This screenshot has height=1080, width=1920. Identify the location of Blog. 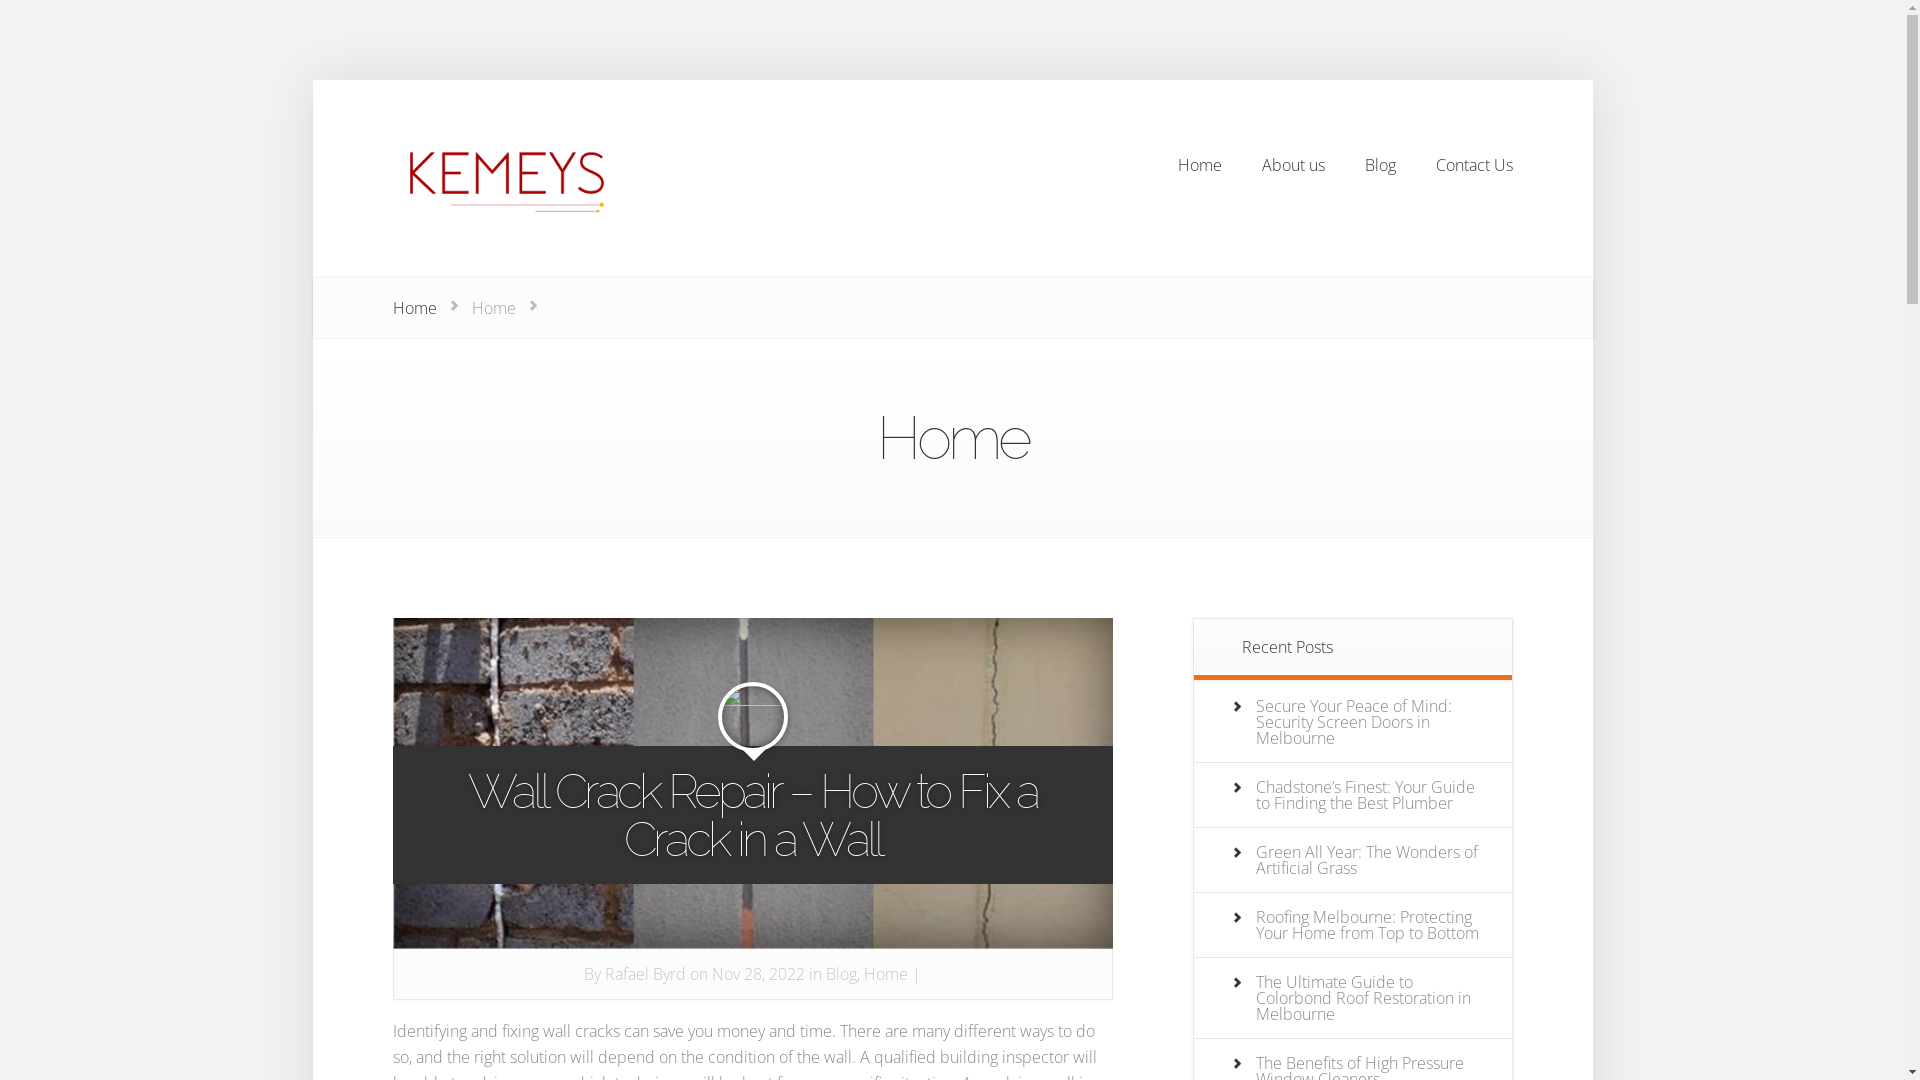
(1380, 164).